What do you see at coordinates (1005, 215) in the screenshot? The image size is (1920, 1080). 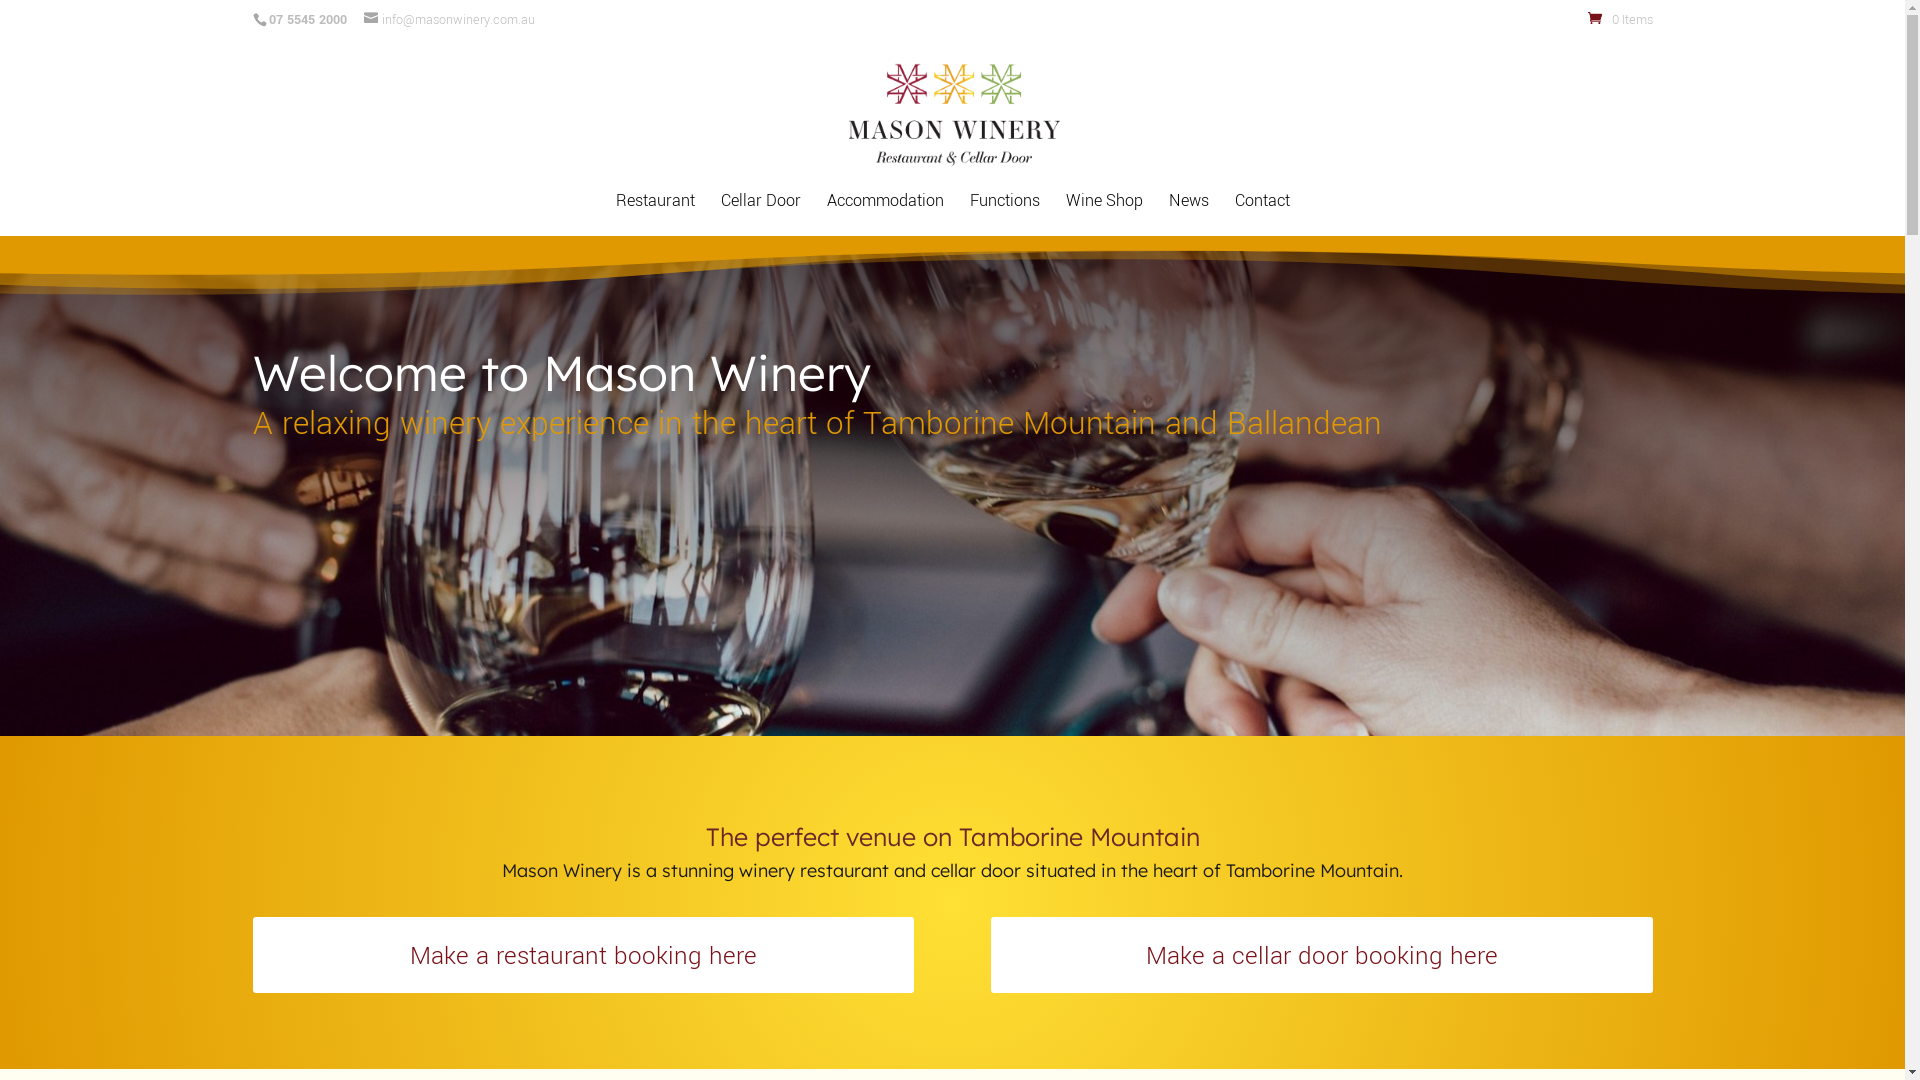 I see `Functions` at bounding box center [1005, 215].